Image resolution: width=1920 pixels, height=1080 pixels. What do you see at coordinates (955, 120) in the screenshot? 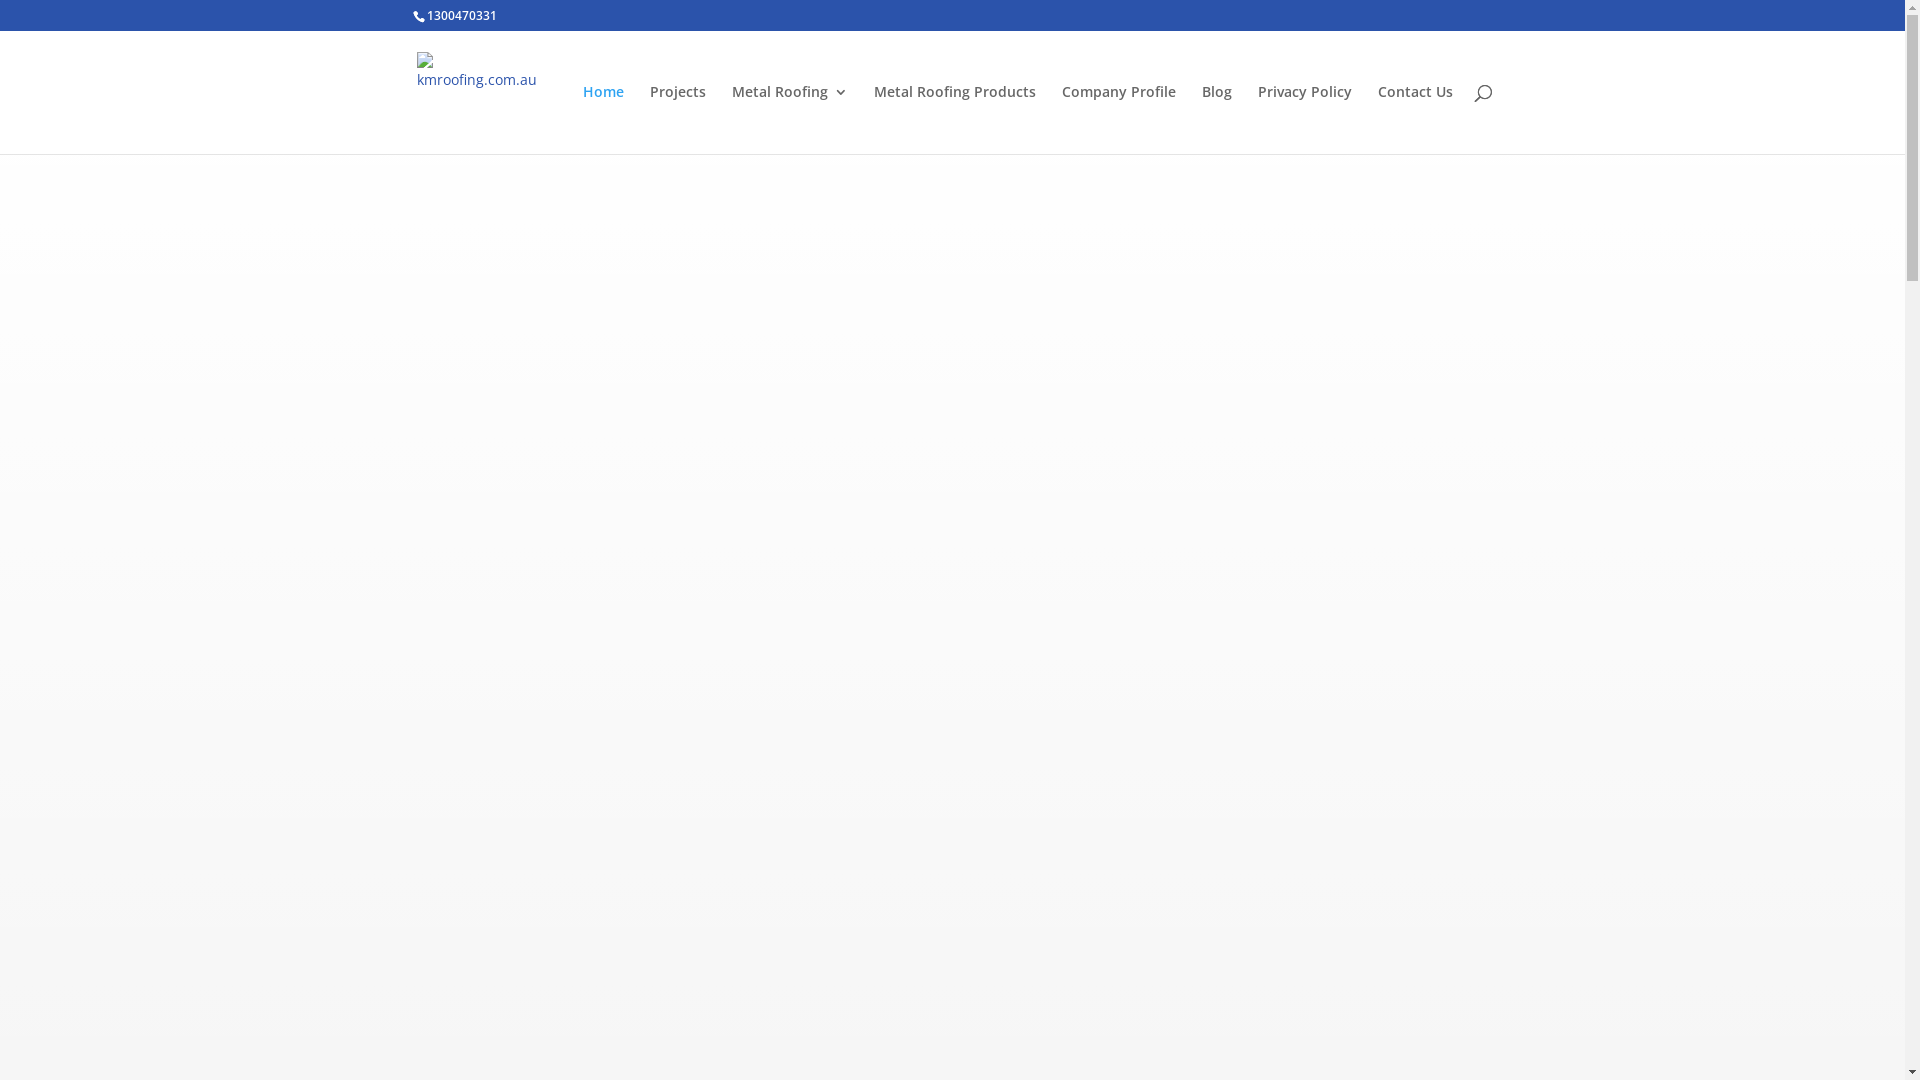
I see `Metal Roofing Products` at bounding box center [955, 120].